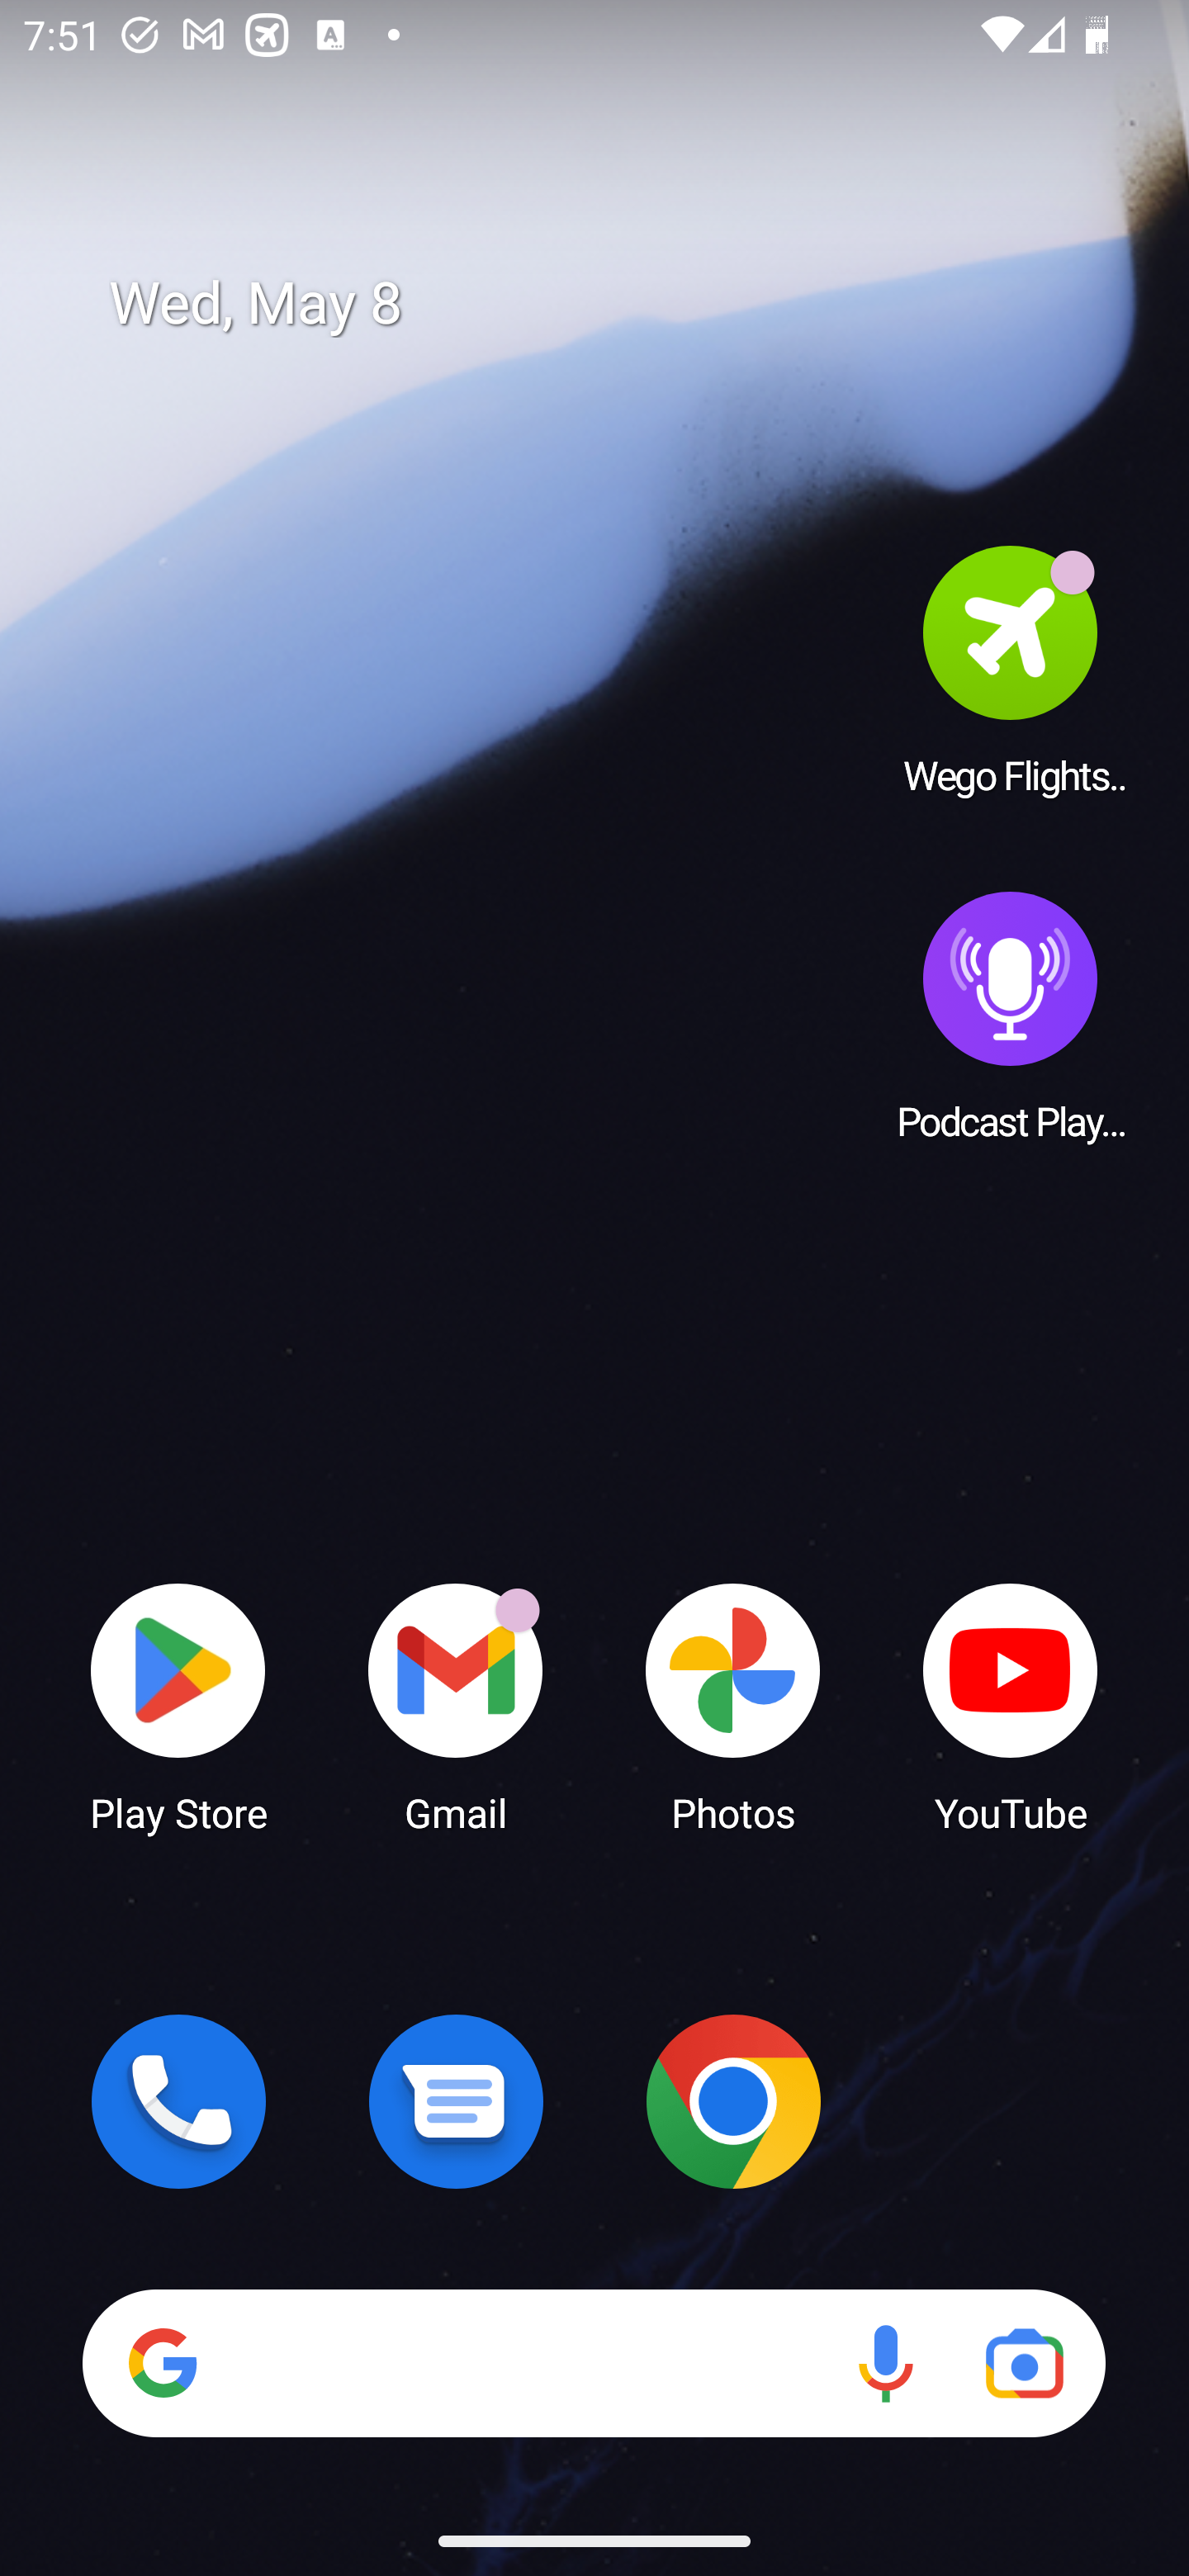  Describe the element at coordinates (1024, 2363) in the screenshot. I see `Google Lens` at that location.